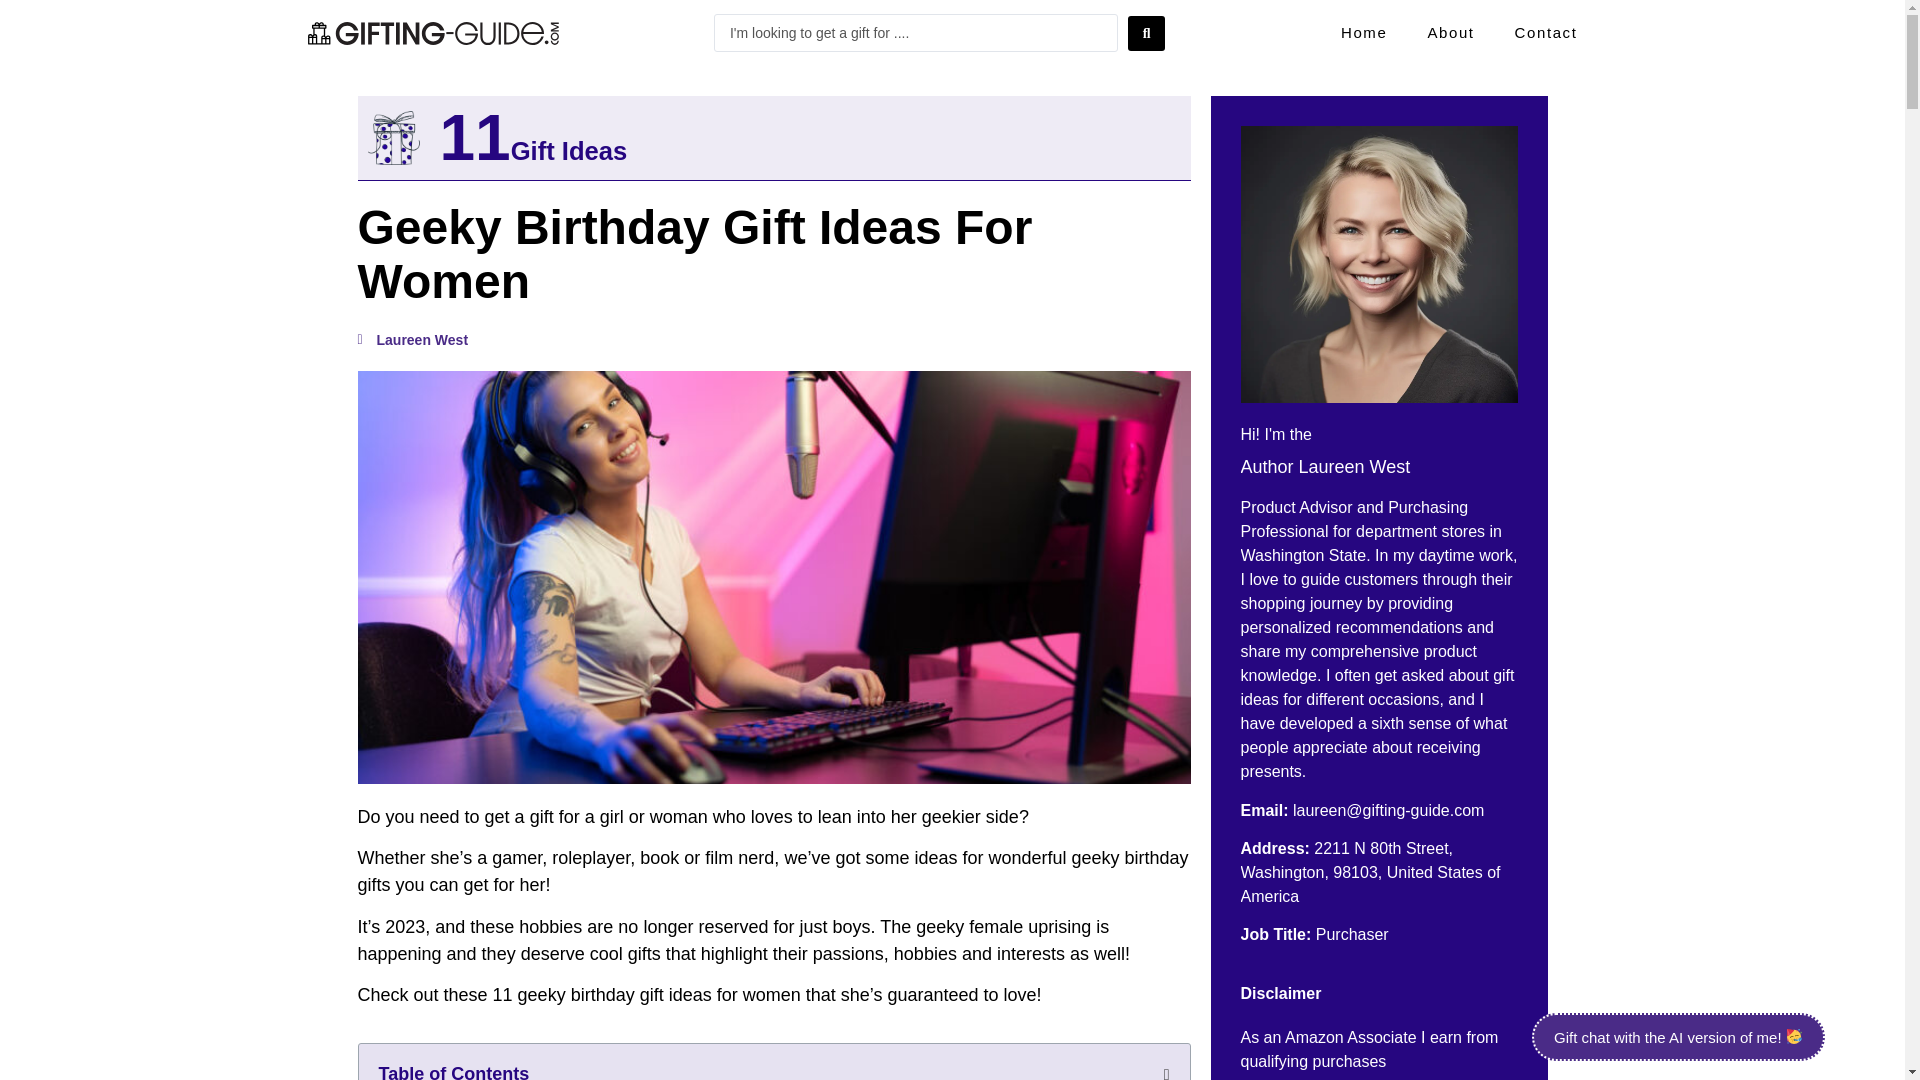 This screenshot has width=1920, height=1080. Describe the element at coordinates (1450, 32) in the screenshot. I see `About` at that location.